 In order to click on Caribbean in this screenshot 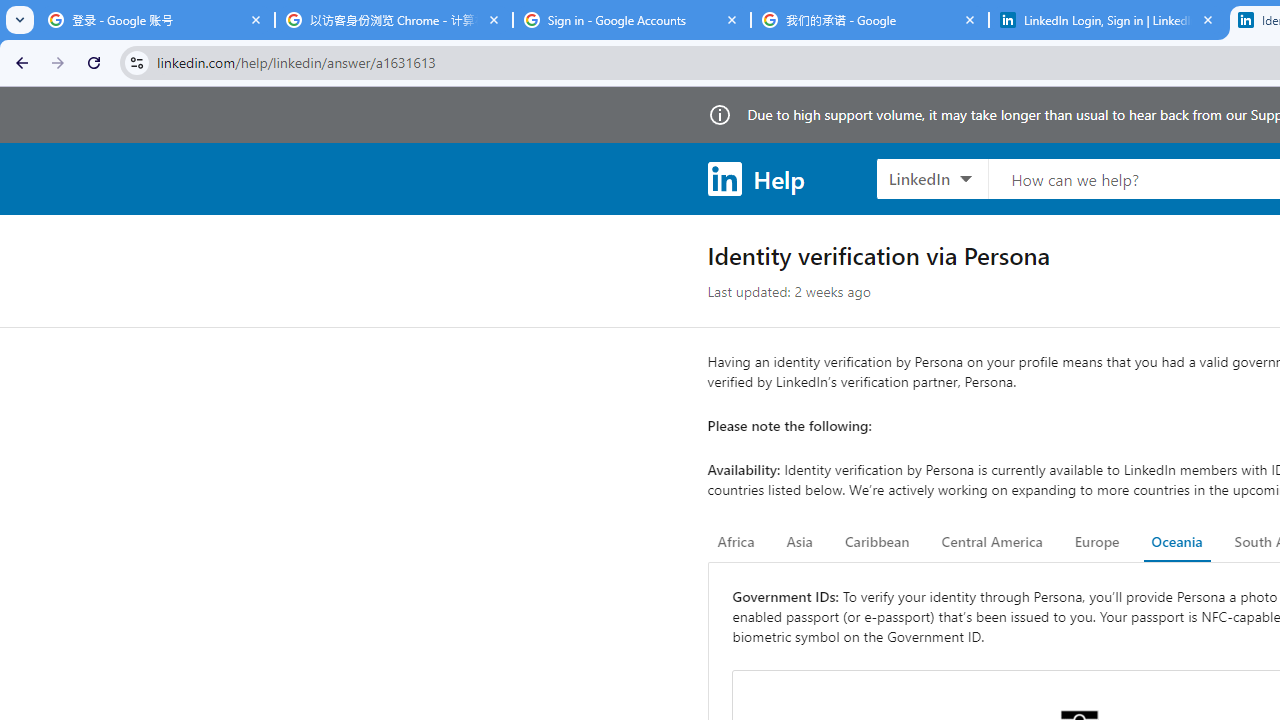, I will do `click(876, 542)`.